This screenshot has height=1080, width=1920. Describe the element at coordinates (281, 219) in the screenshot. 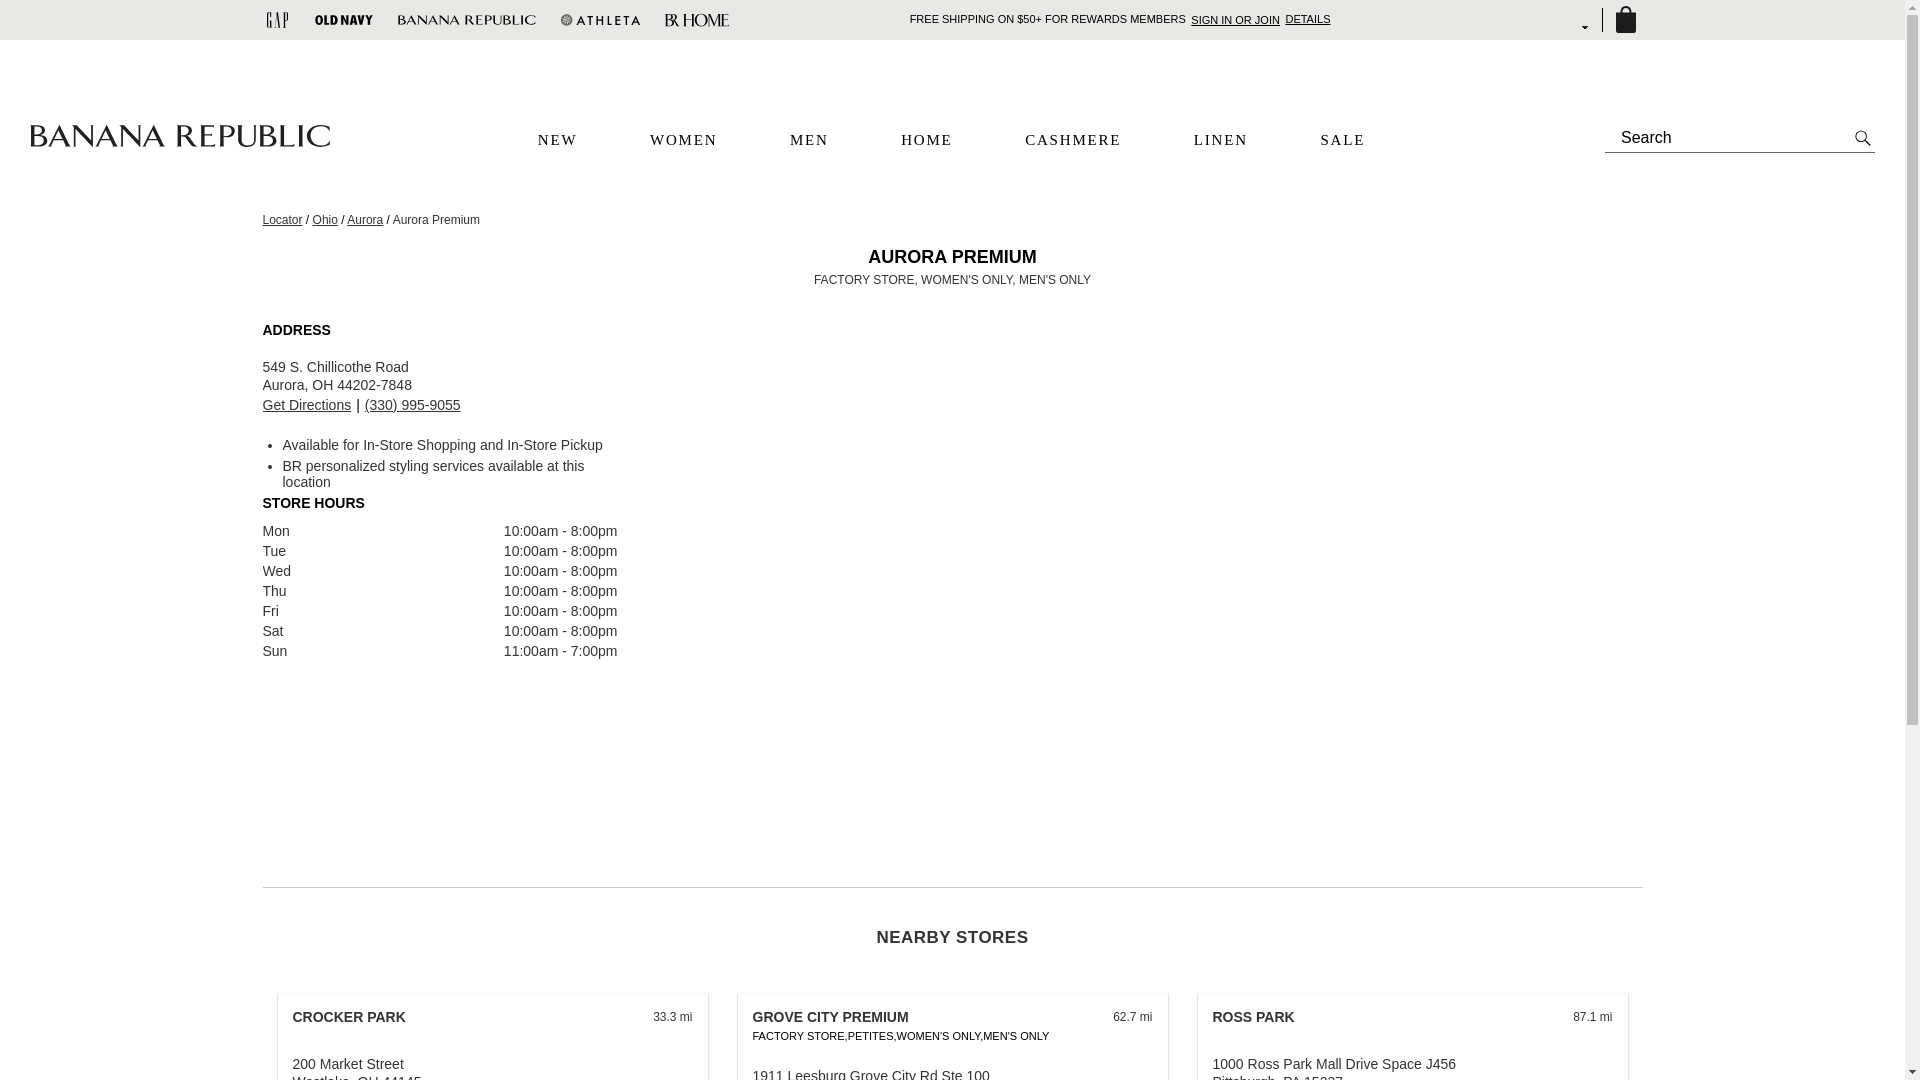

I see `Locator` at that location.